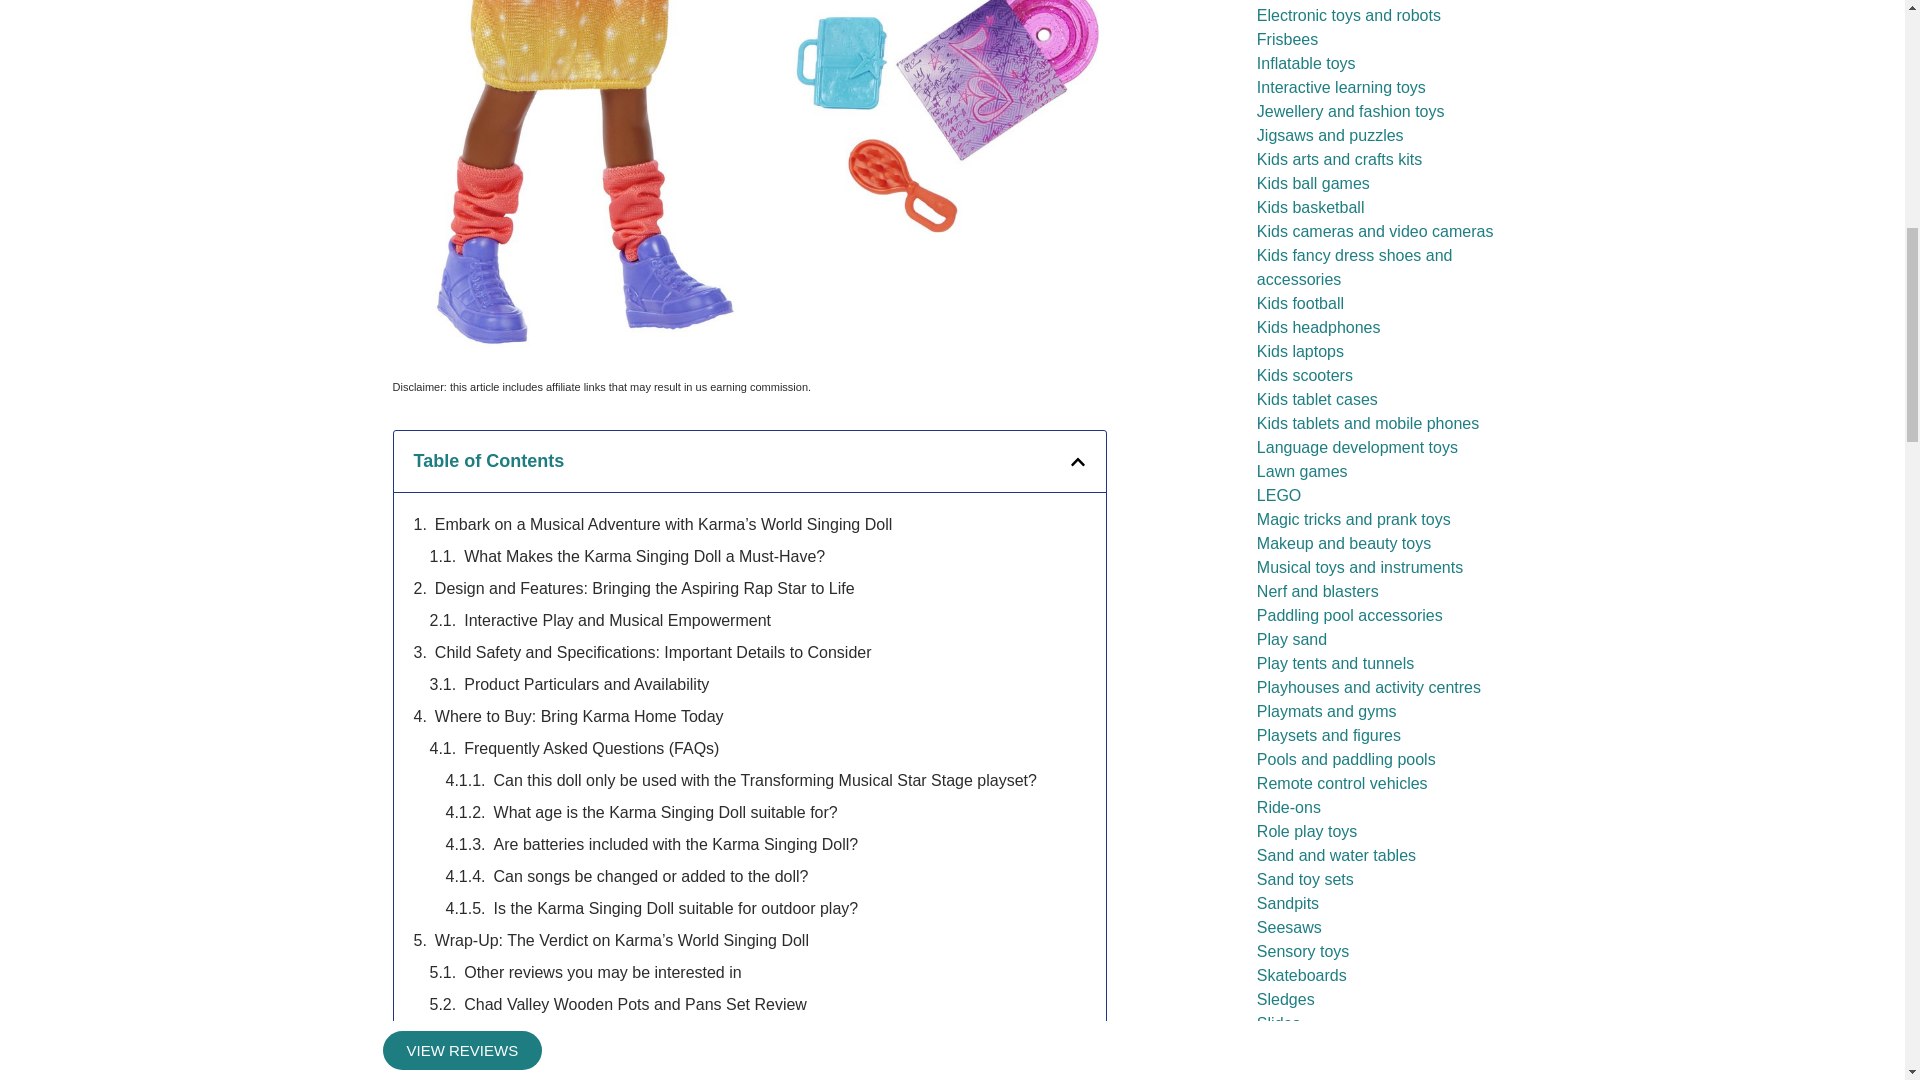 The width and height of the screenshot is (1920, 1080). What do you see at coordinates (642, 1036) in the screenshot?
I see `Jurrasic World Wooden Mobile Vet Vehicle Review` at bounding box center [642, 1036].